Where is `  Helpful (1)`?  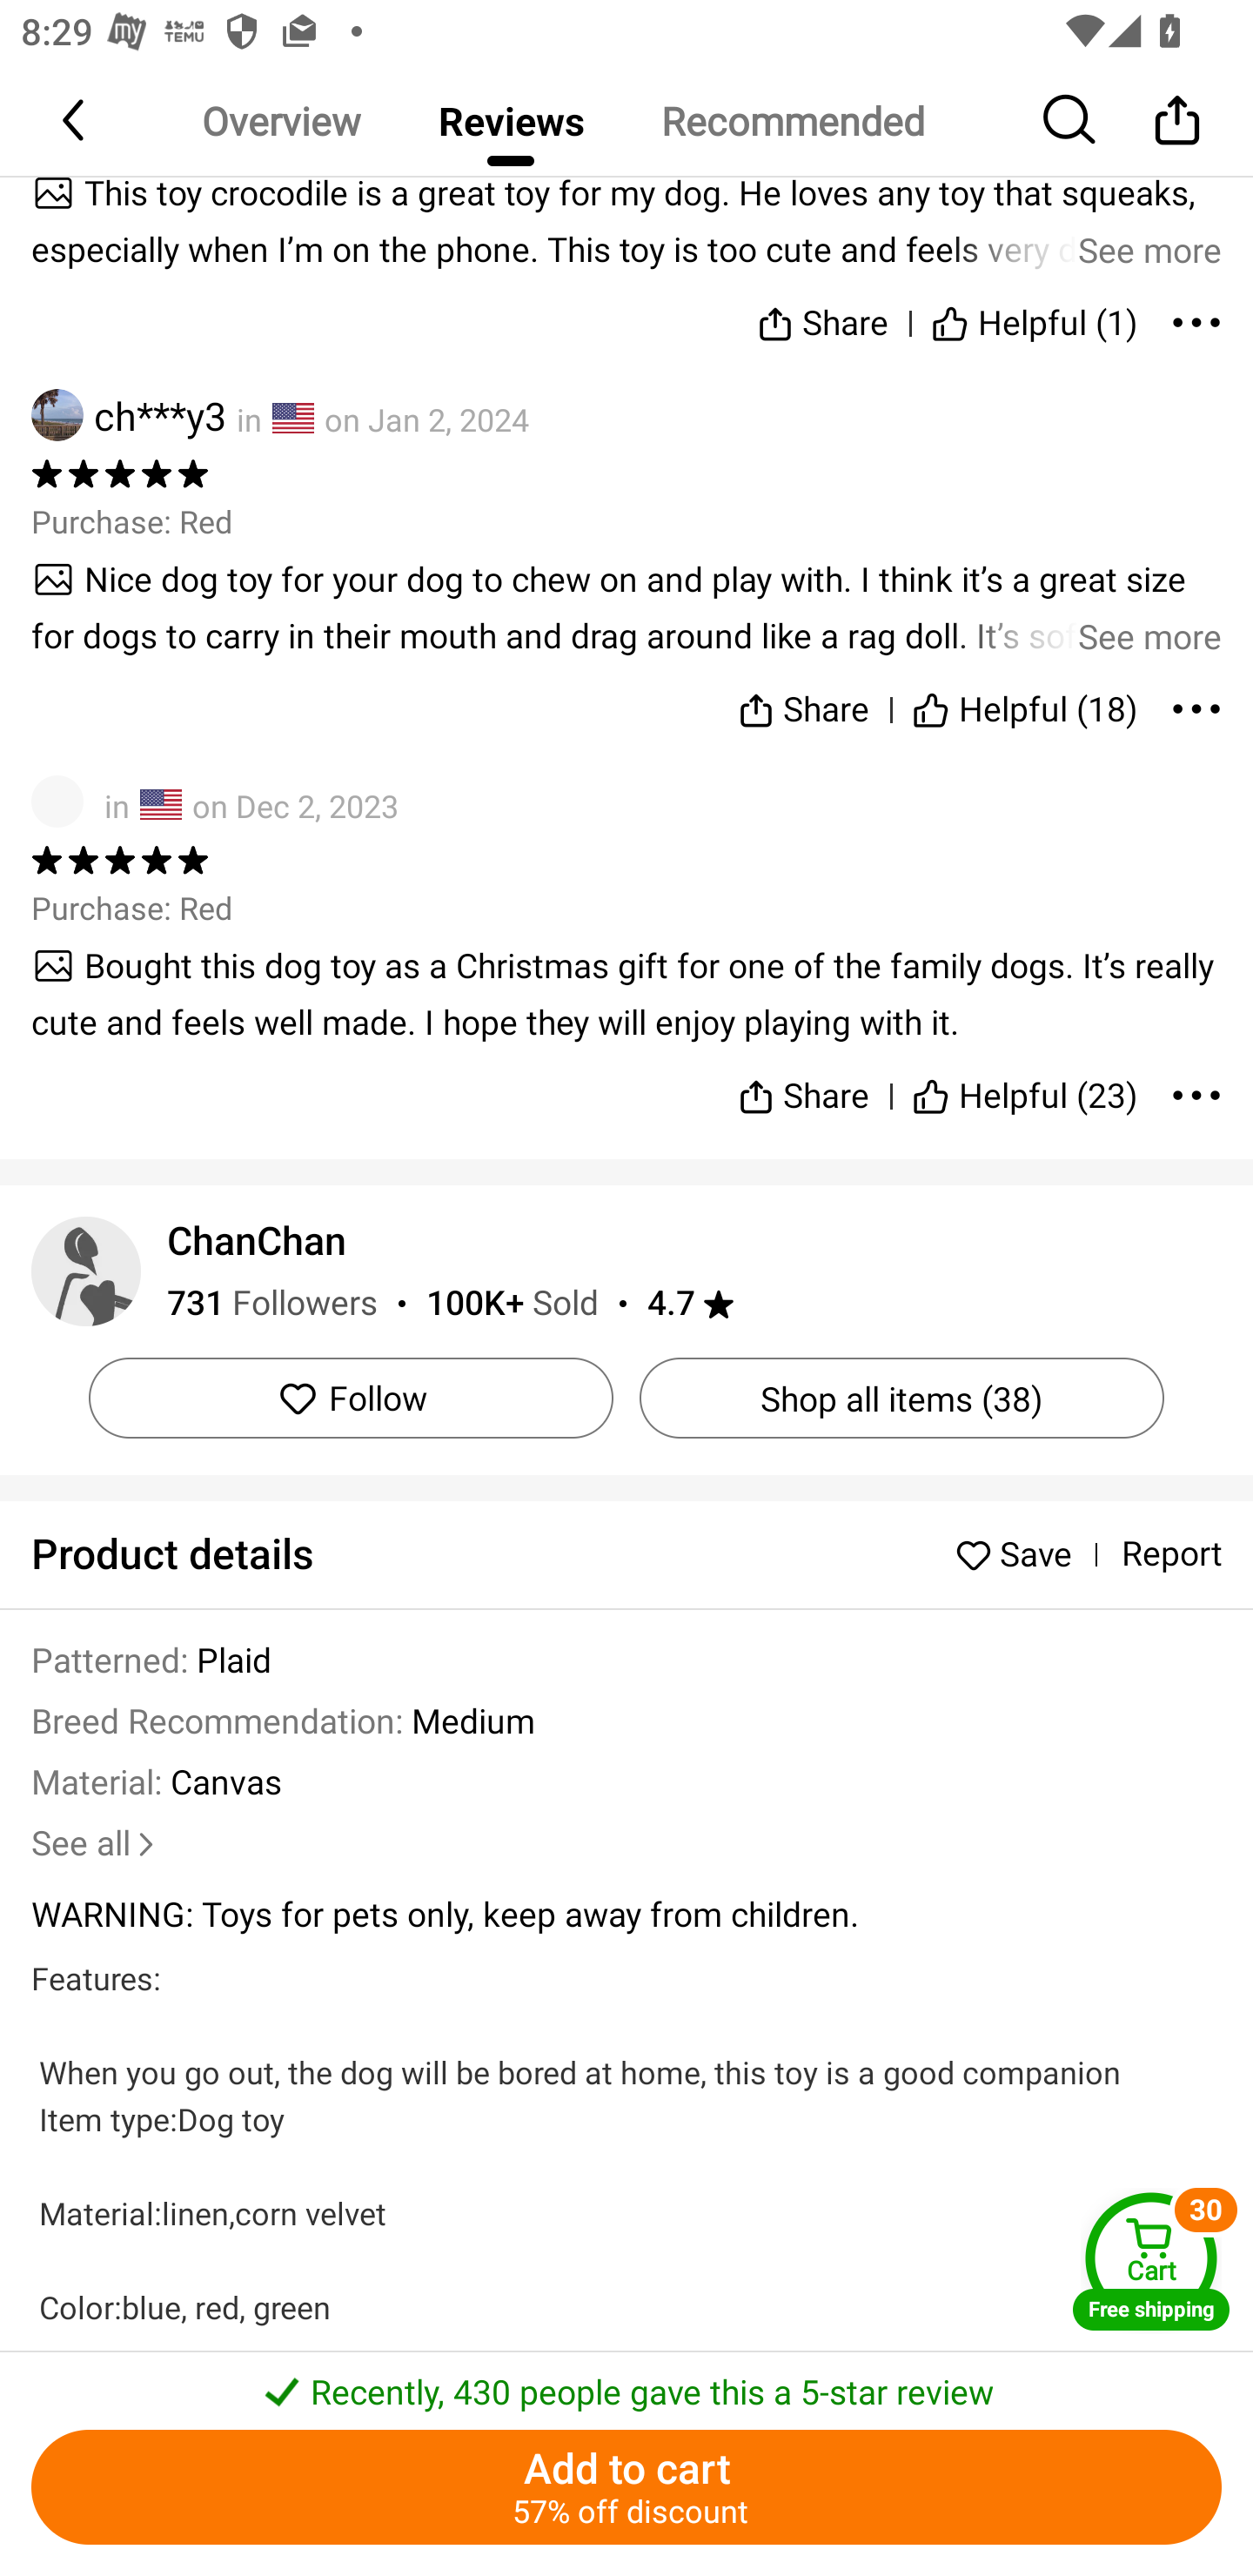
  Helpful (1) is located at coordinates (1035, 317).